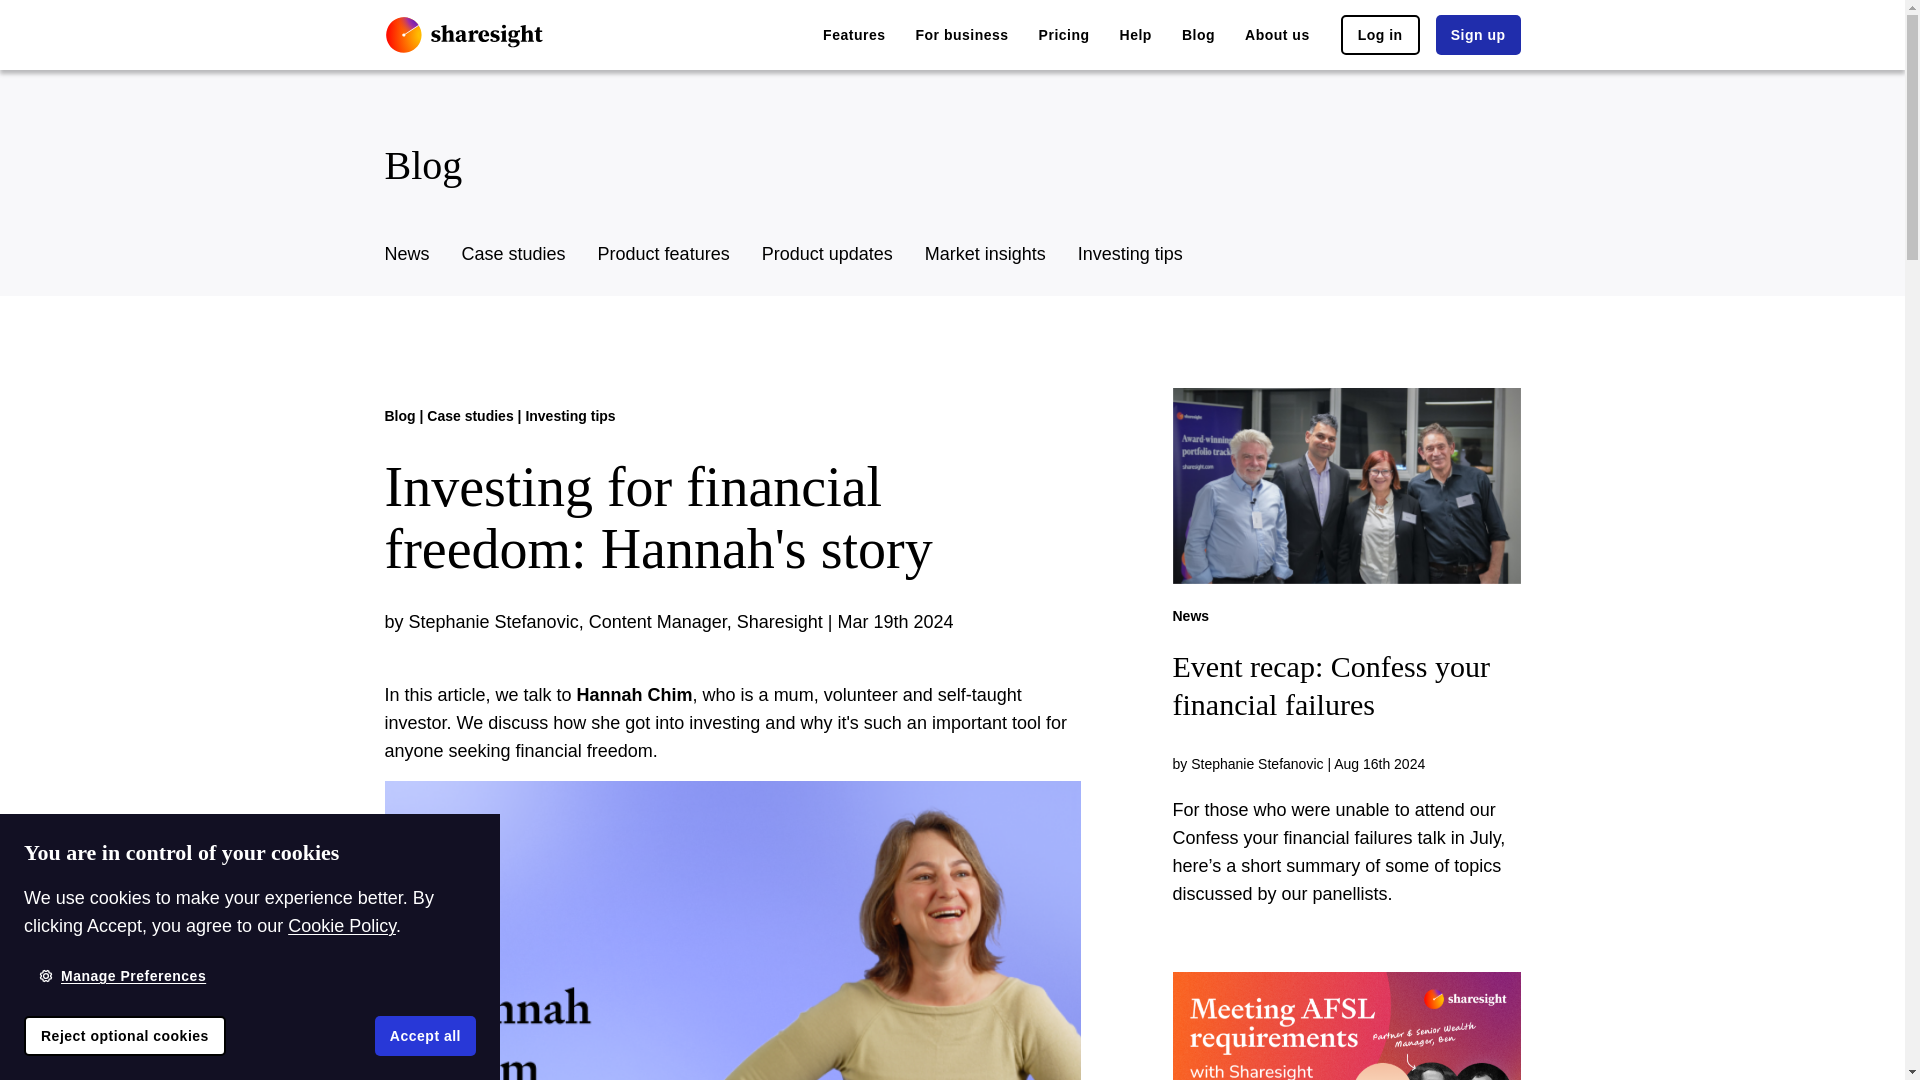 The width and height of the screenshot is (1920, 1080). Describe the element at coordinates (1277, 35) in the screenshot. I see `About us` at that location.